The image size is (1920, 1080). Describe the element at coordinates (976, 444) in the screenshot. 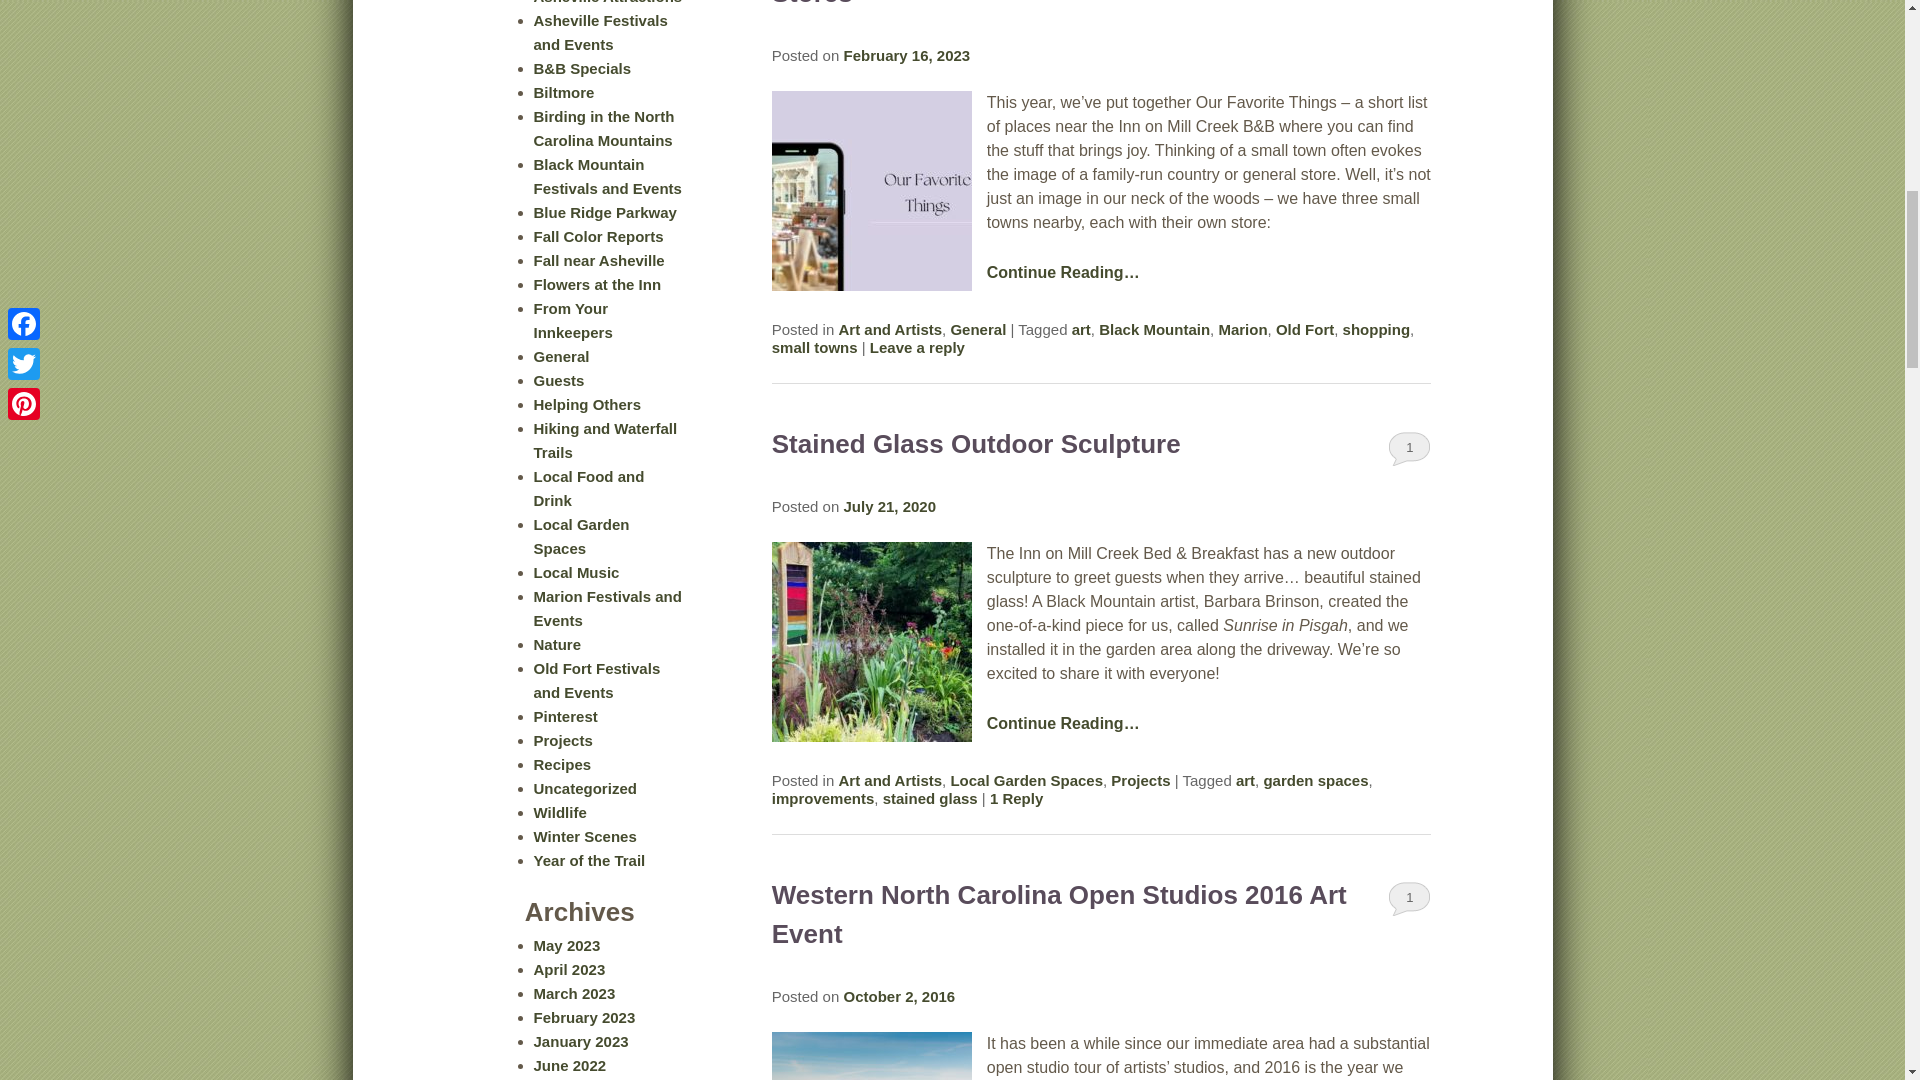

I see `Permalink to Stained Glass Outdoor Sculpture` at that location.